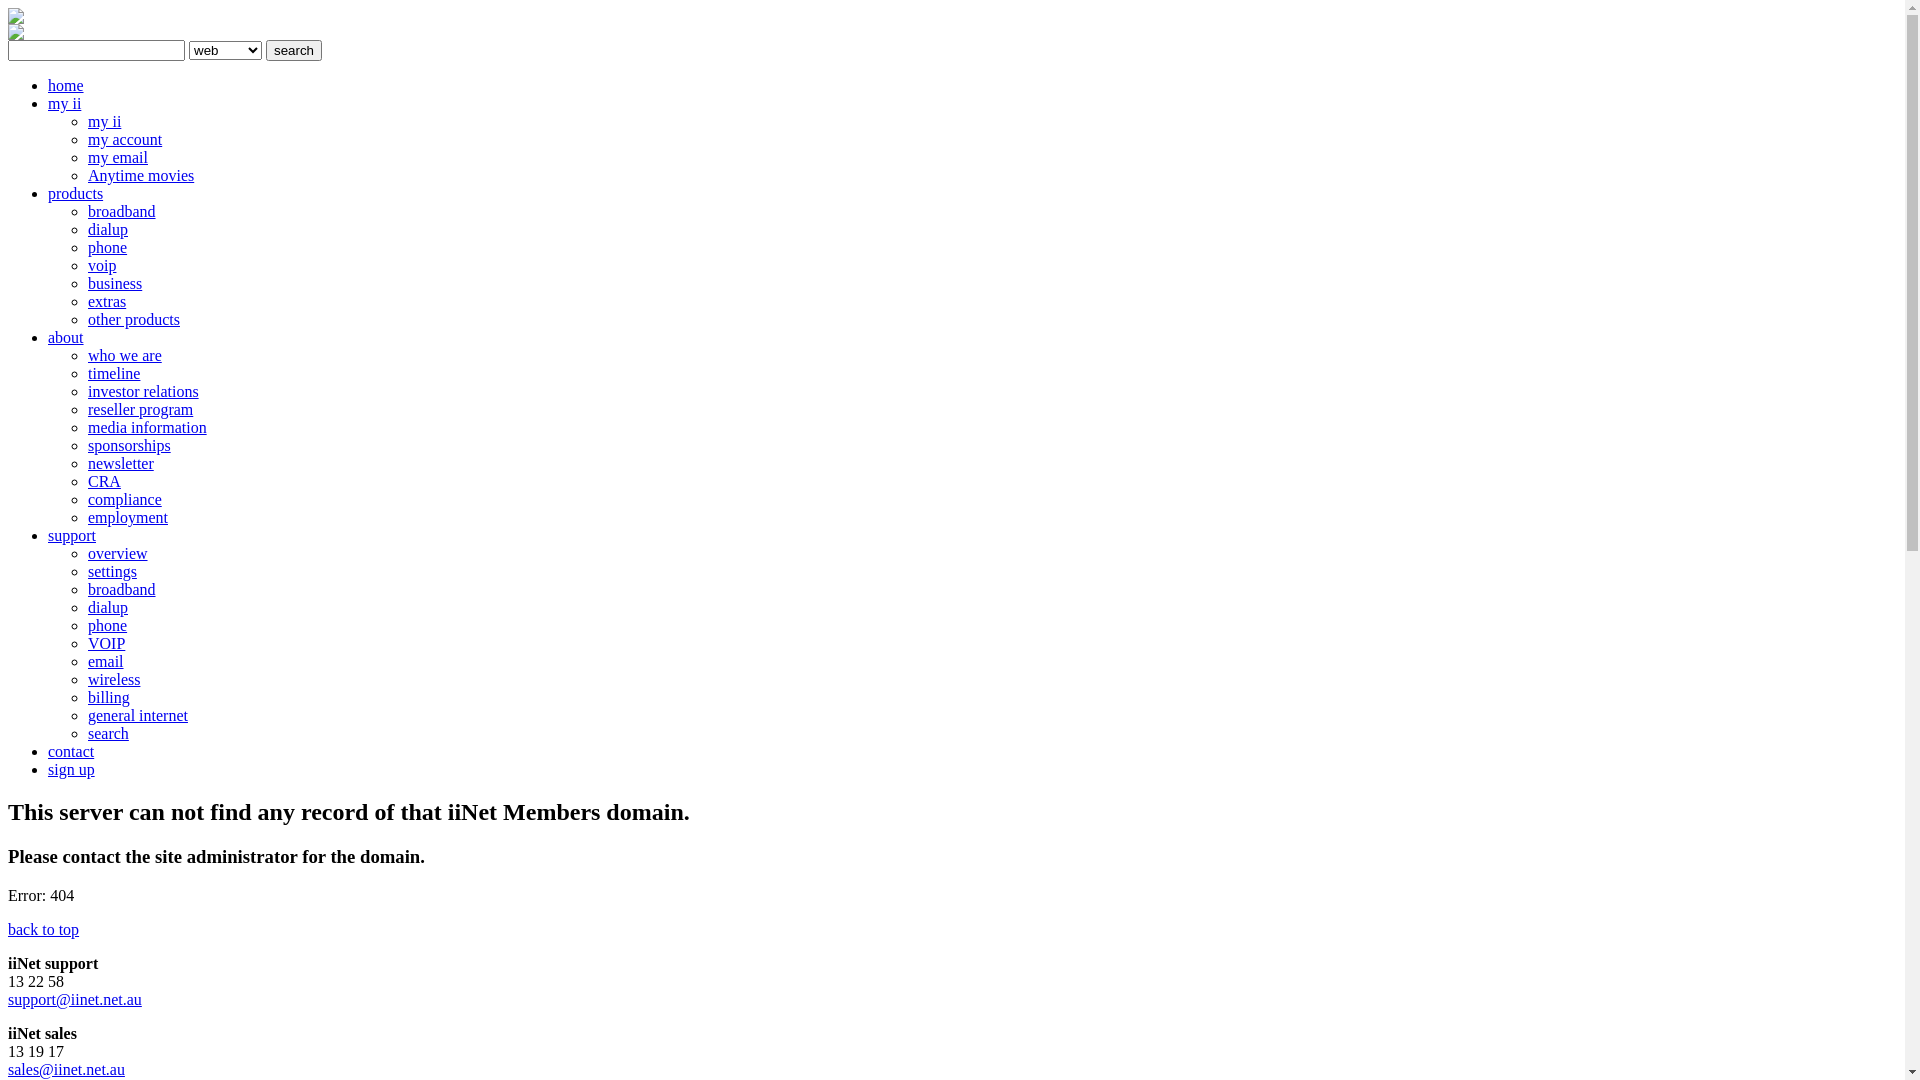  I want to click on business, so click(115, 284).